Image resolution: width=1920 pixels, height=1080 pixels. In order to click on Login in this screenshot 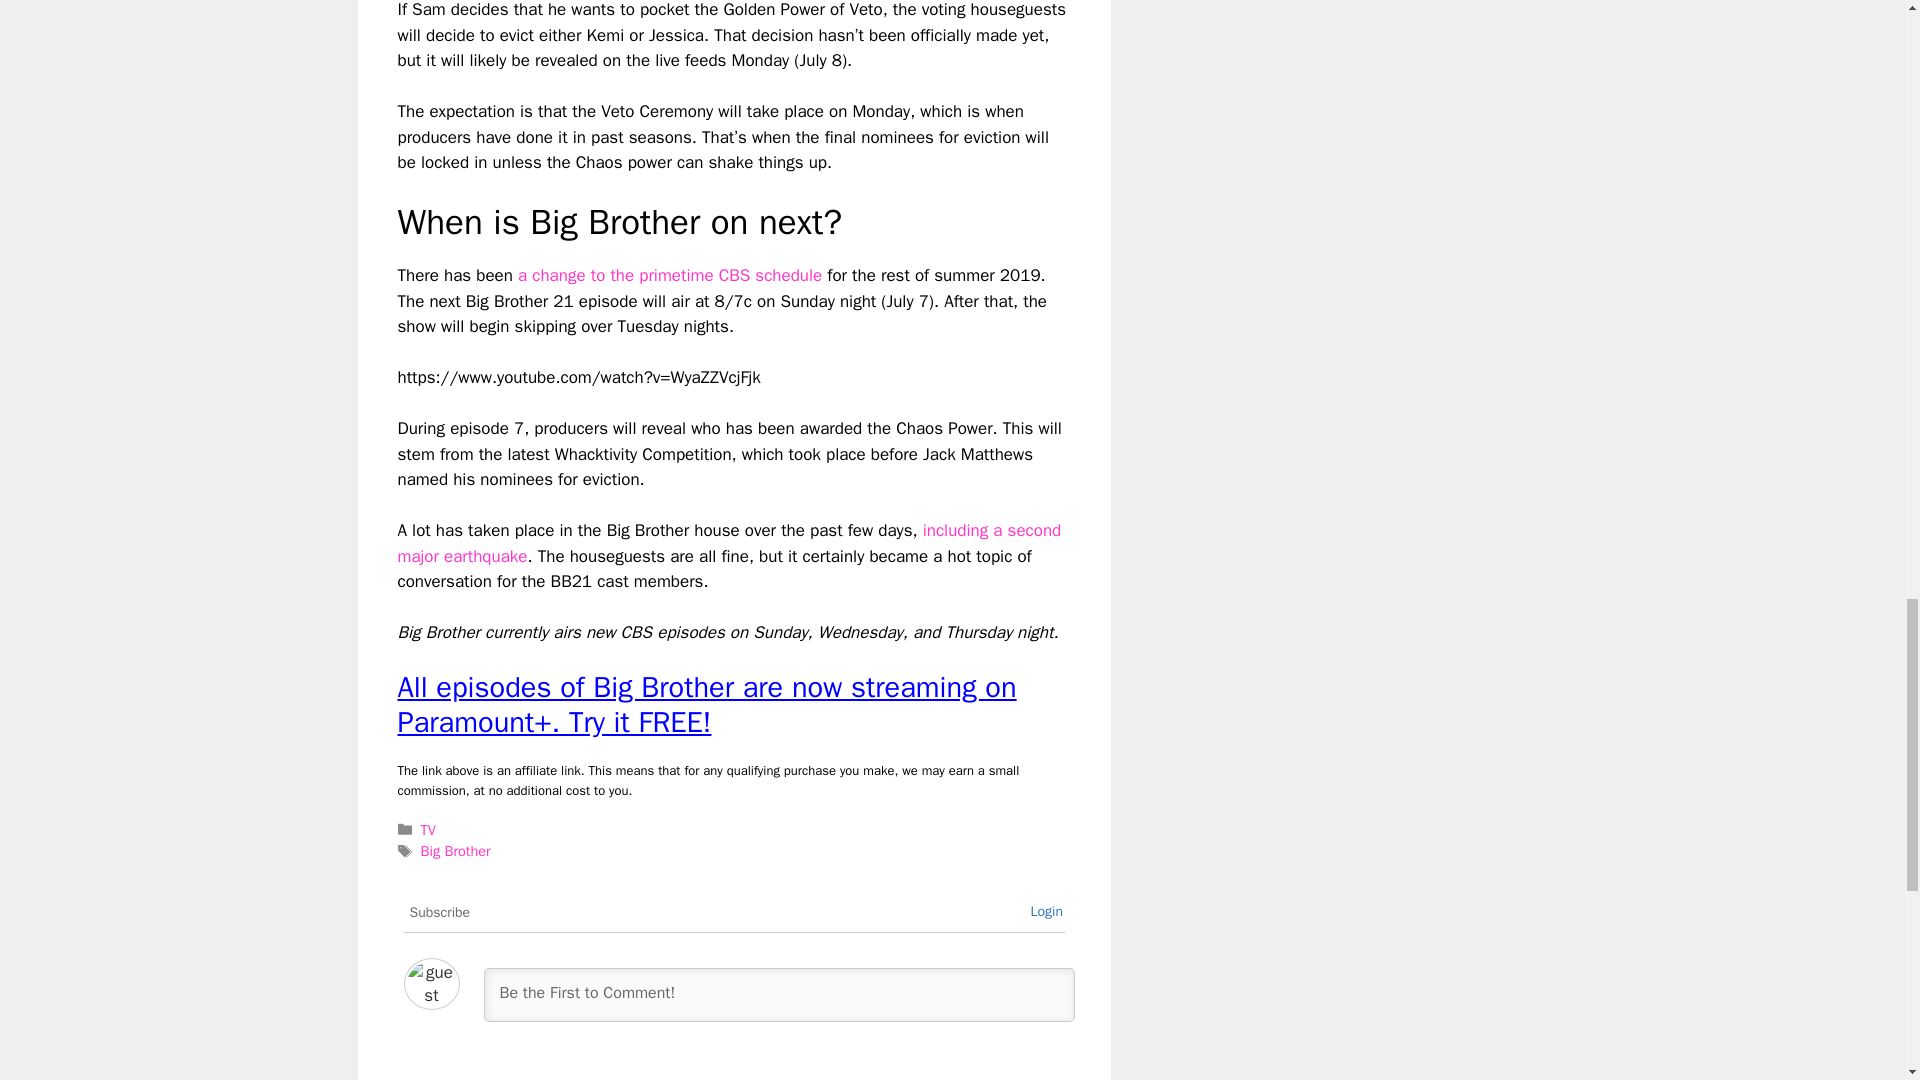, I will do `click(1046, 911)`.